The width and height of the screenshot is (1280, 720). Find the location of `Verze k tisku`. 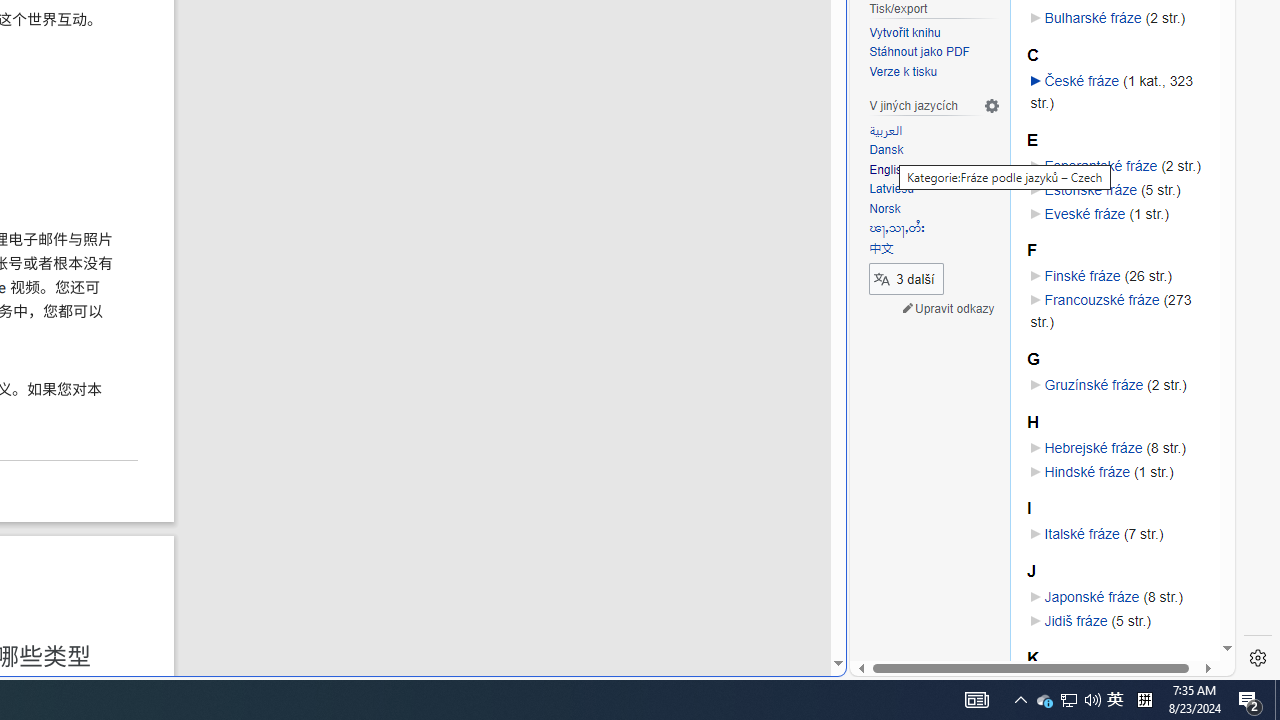

Verze k tisku is located at coordinates (904, 72).